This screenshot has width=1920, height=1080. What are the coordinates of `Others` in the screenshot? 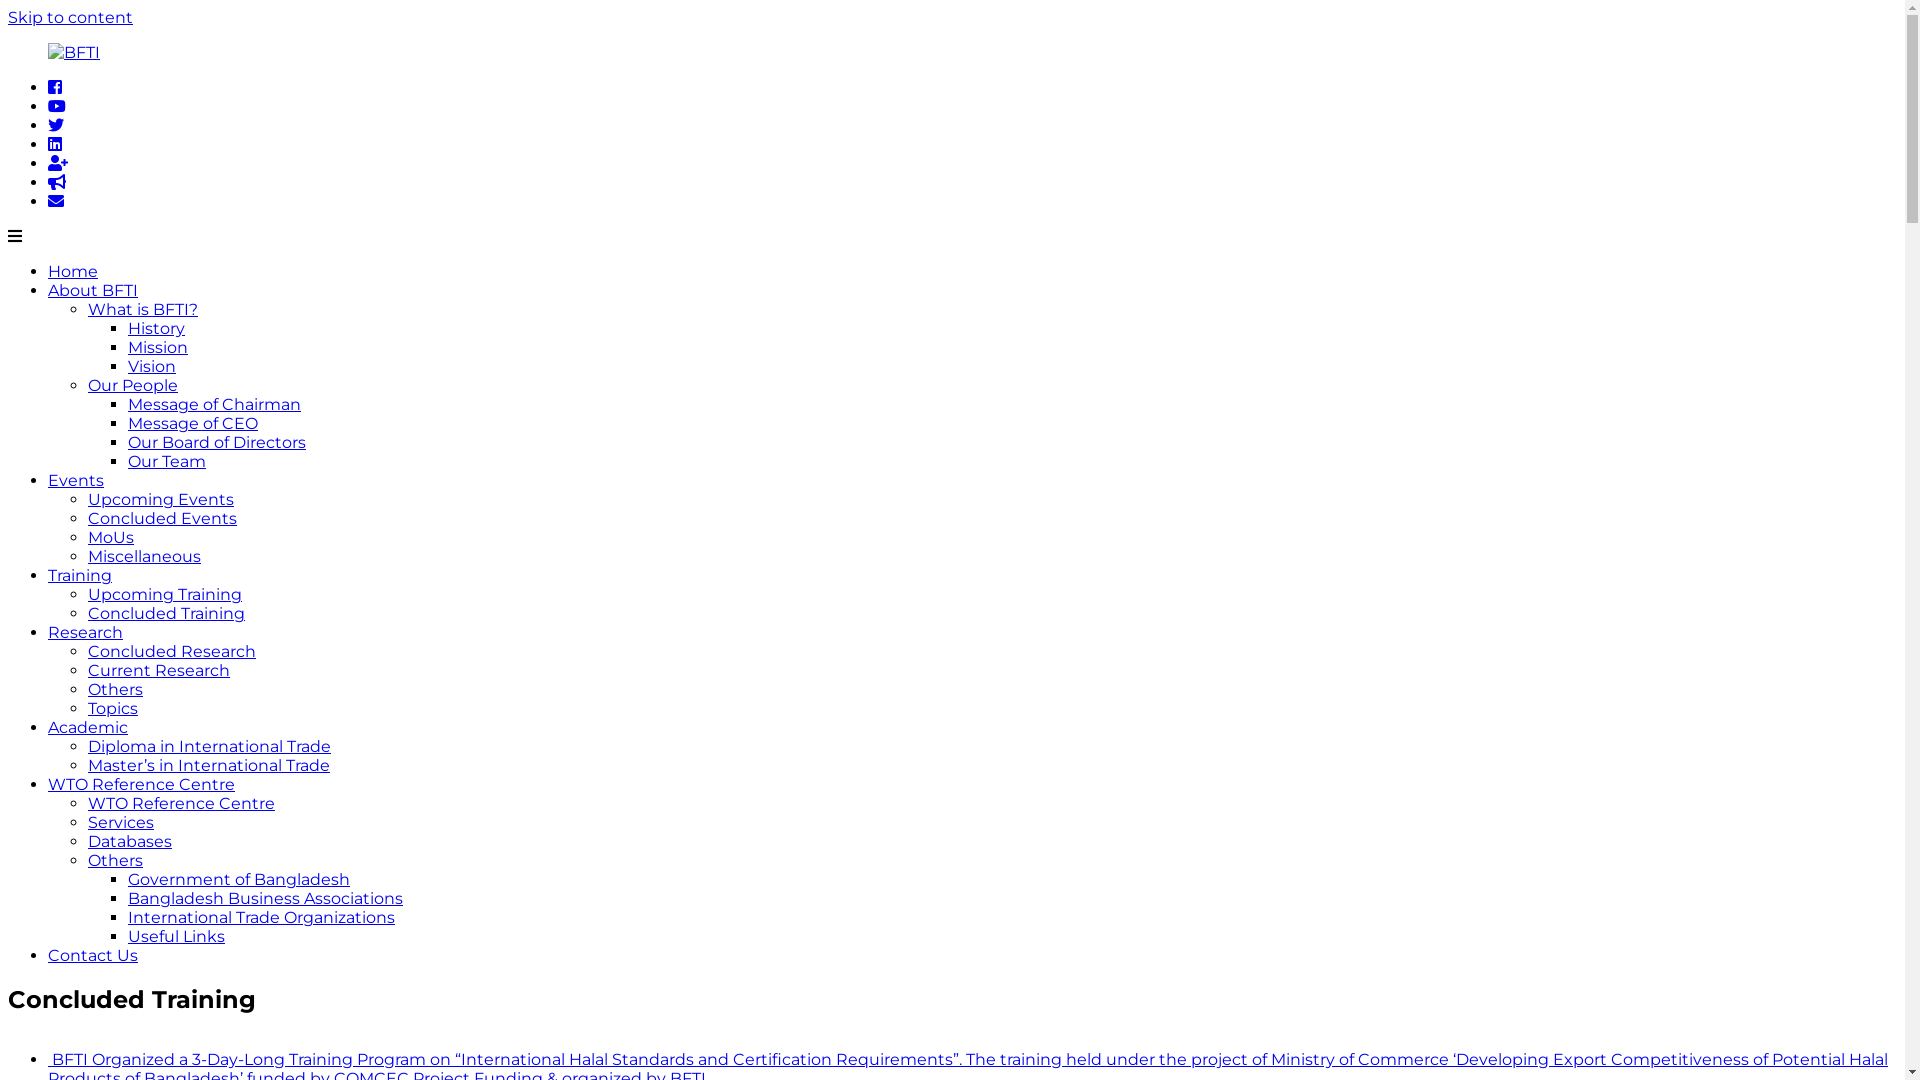 It's located at (116, 860).